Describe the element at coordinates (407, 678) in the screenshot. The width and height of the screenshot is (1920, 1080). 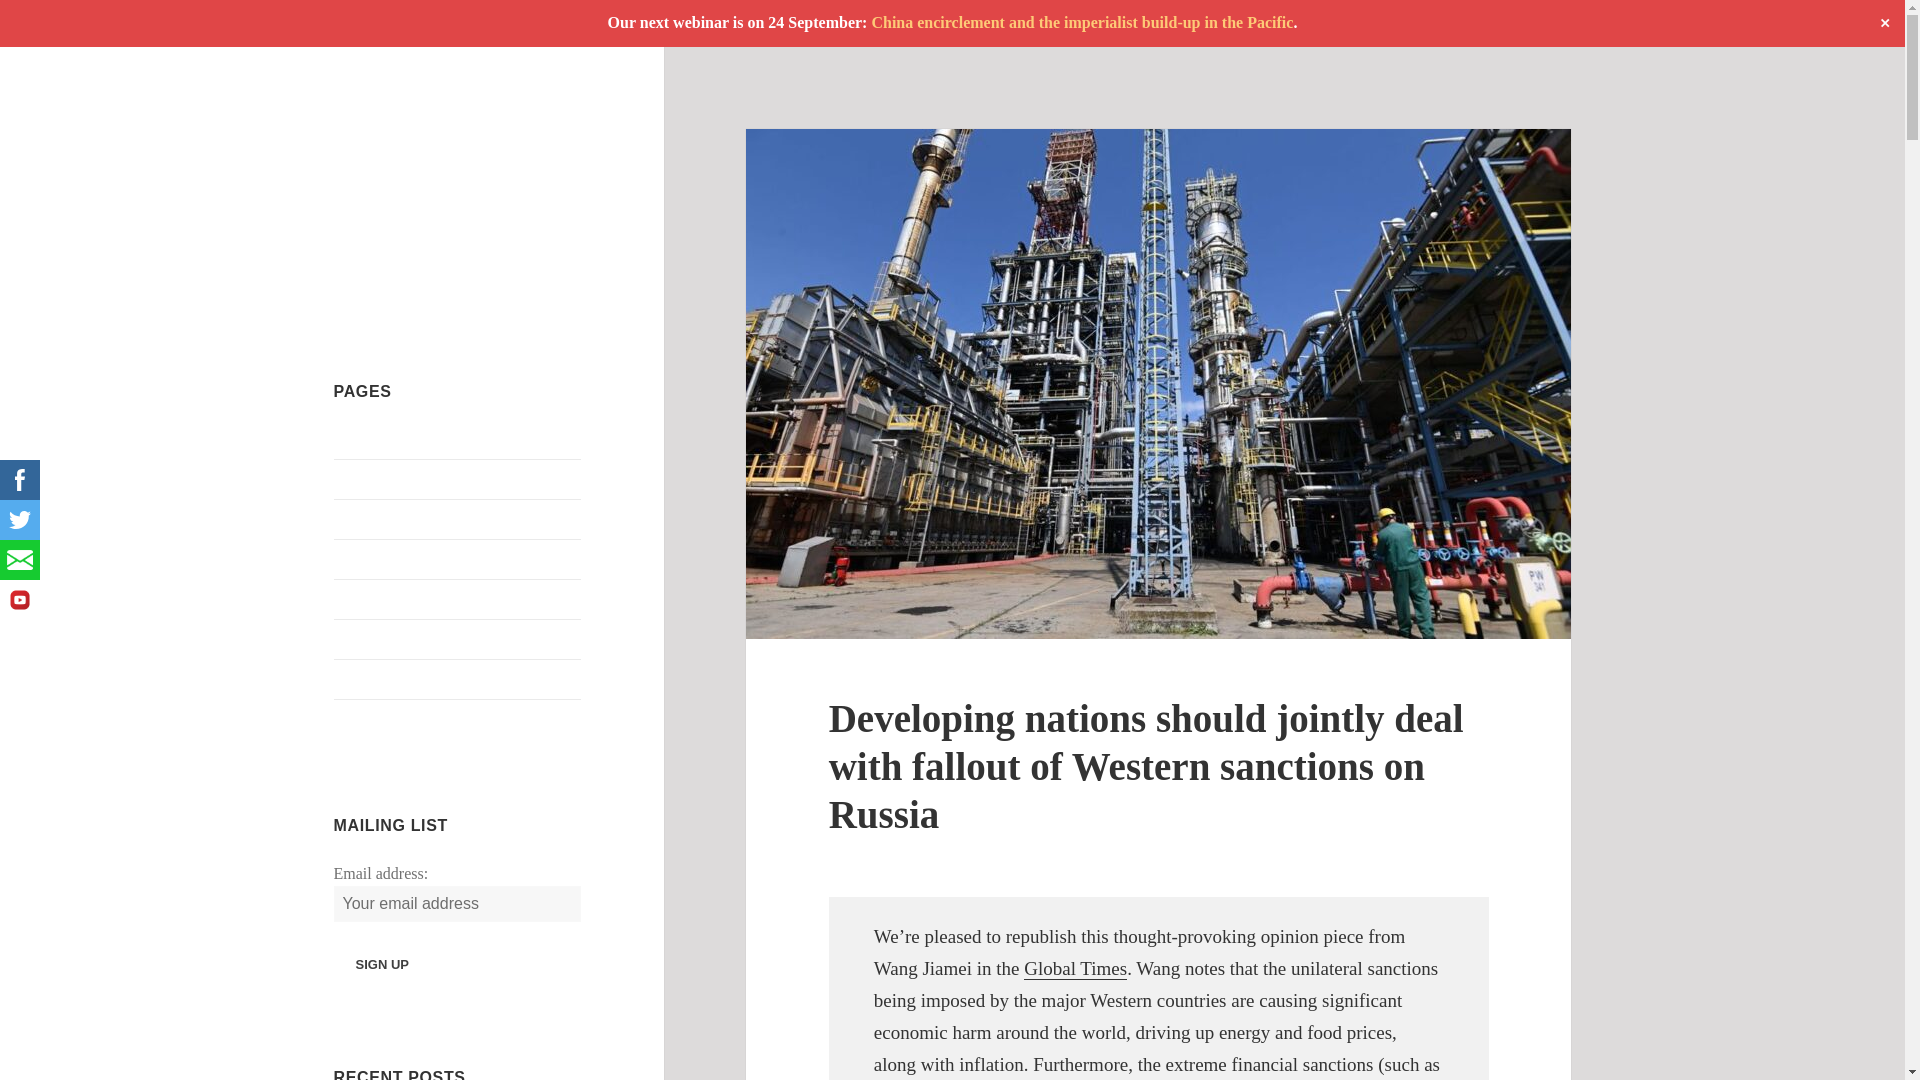
I see `Register as a supporter` at that location.